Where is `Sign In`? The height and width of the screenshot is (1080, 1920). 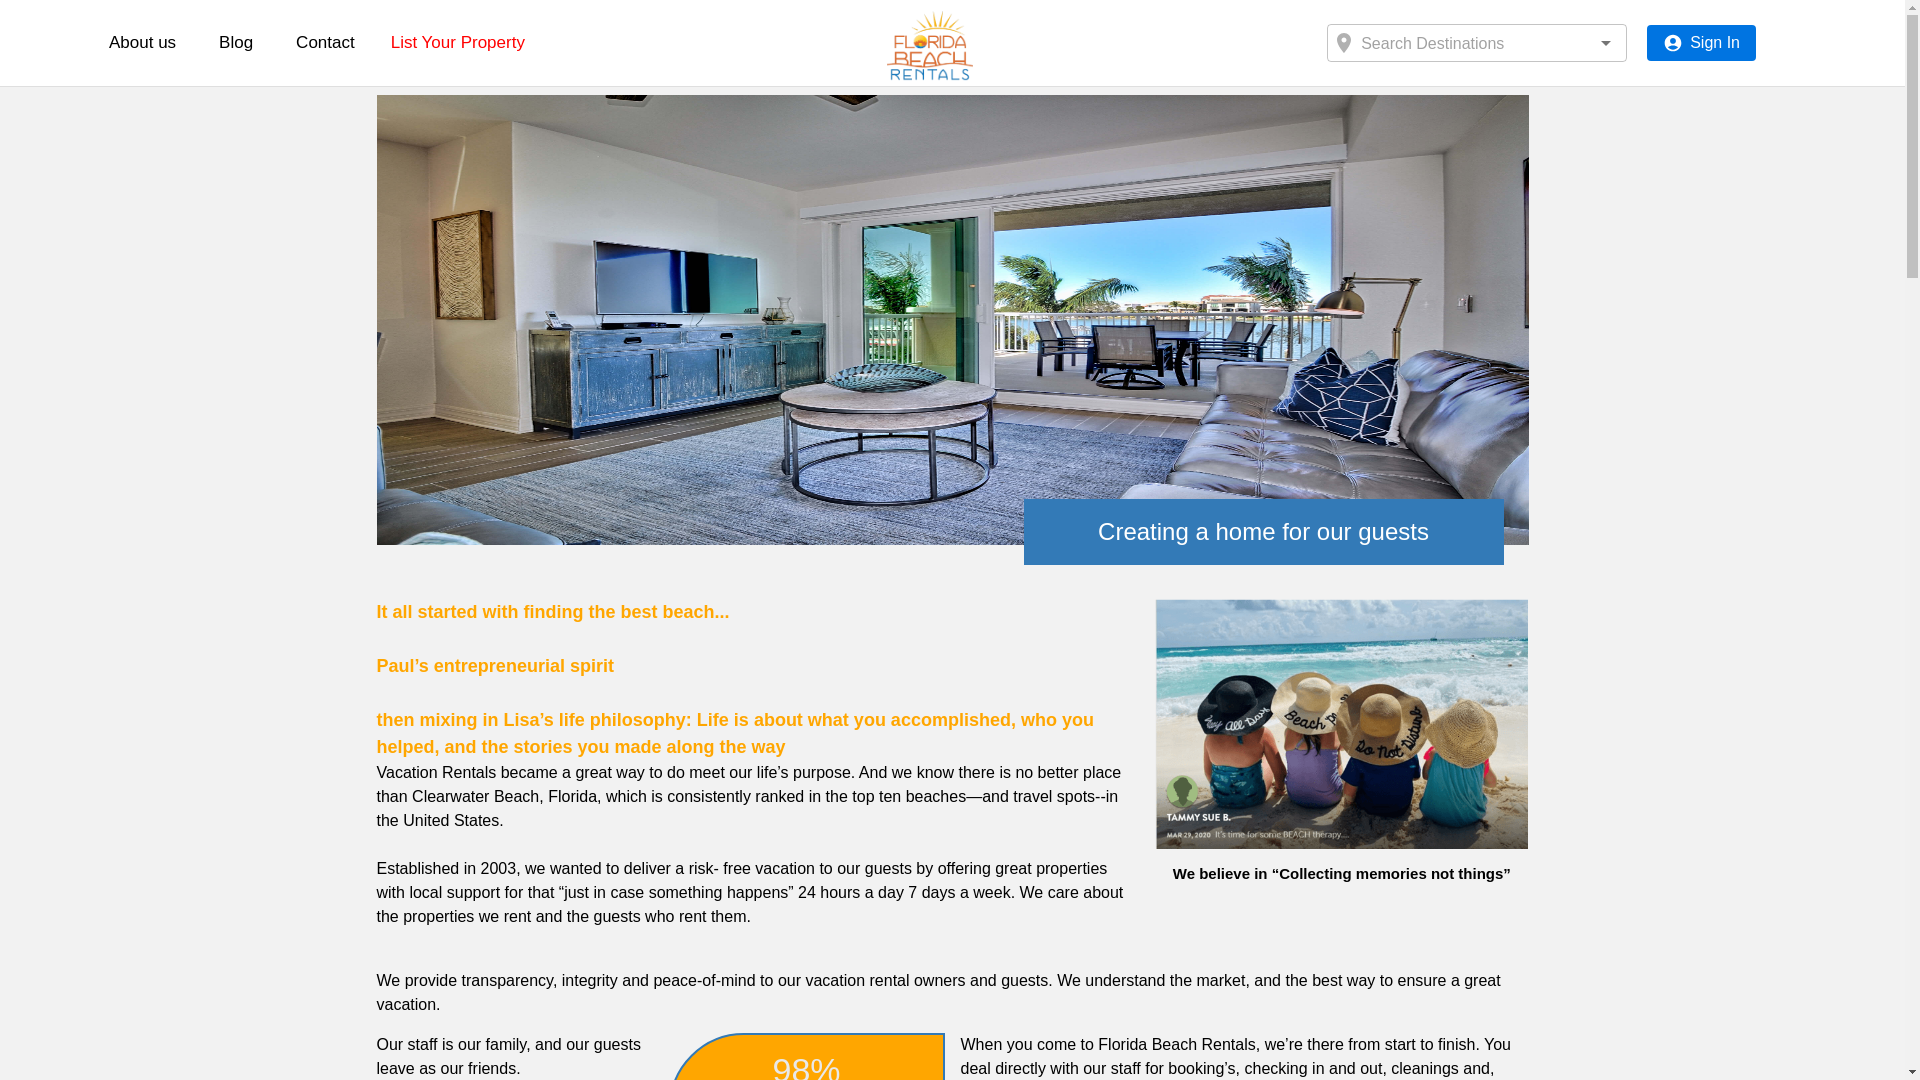
Sign In is located at coordinates (1702, 42).